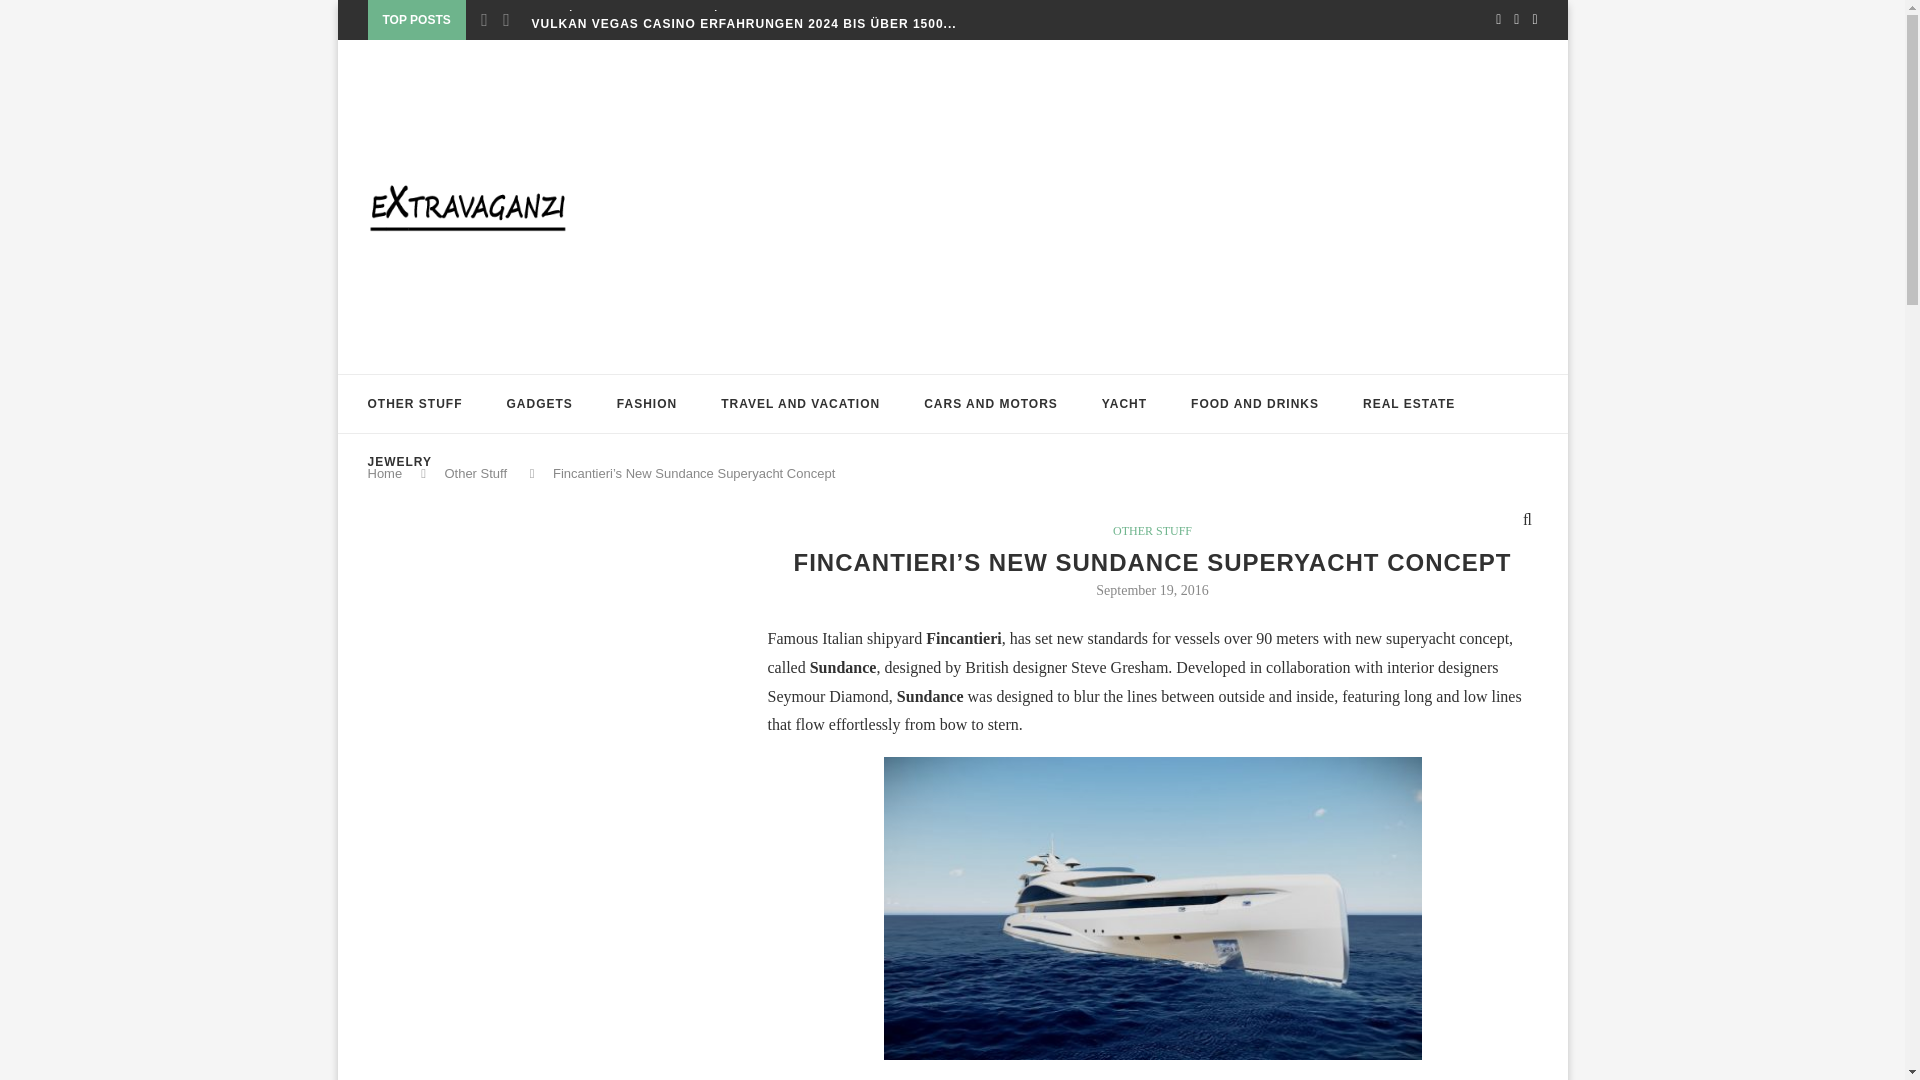 The height and width of the screenshot is (1080, 1920). I want to click on OTHER STUFF, so click(415, 404).